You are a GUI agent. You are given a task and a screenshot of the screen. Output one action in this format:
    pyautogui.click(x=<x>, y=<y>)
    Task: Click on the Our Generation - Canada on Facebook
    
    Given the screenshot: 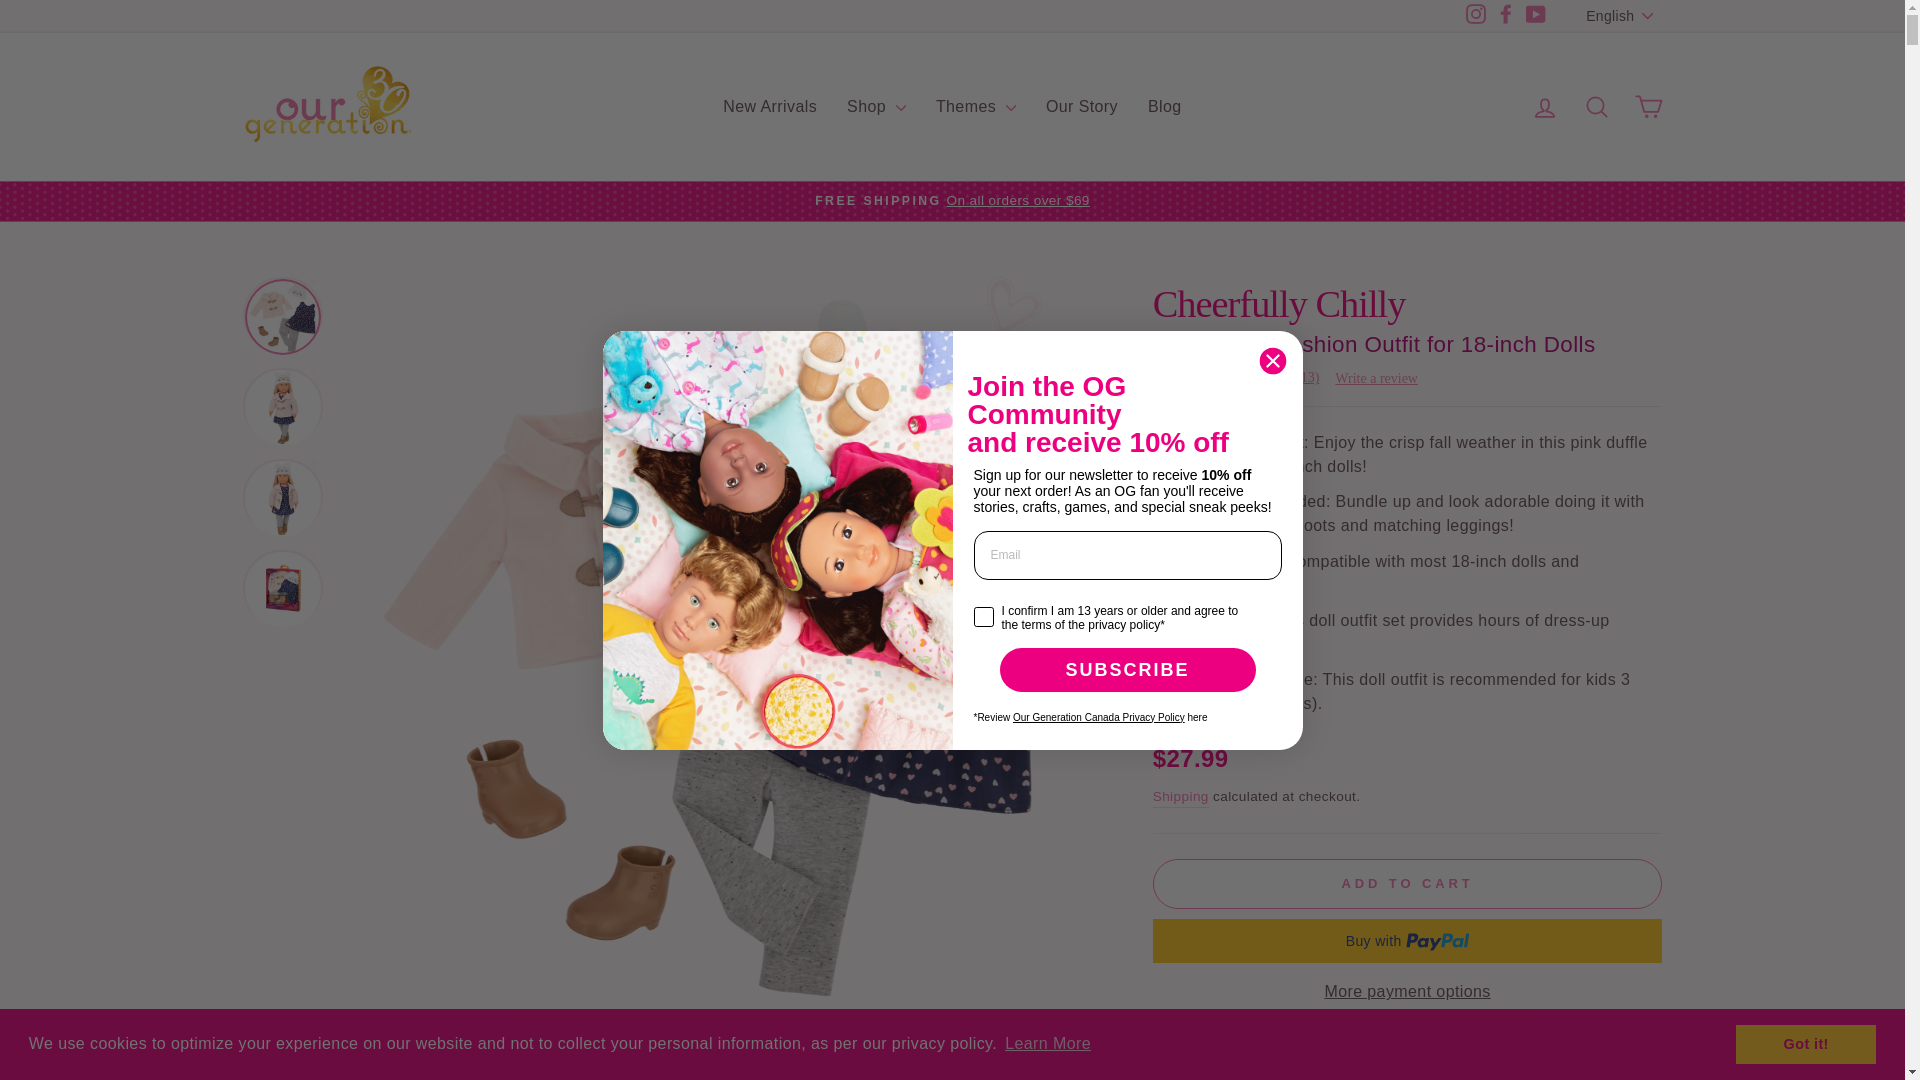 What is the action you would take?
    pyautogui.click(x=1506, y=16)
    